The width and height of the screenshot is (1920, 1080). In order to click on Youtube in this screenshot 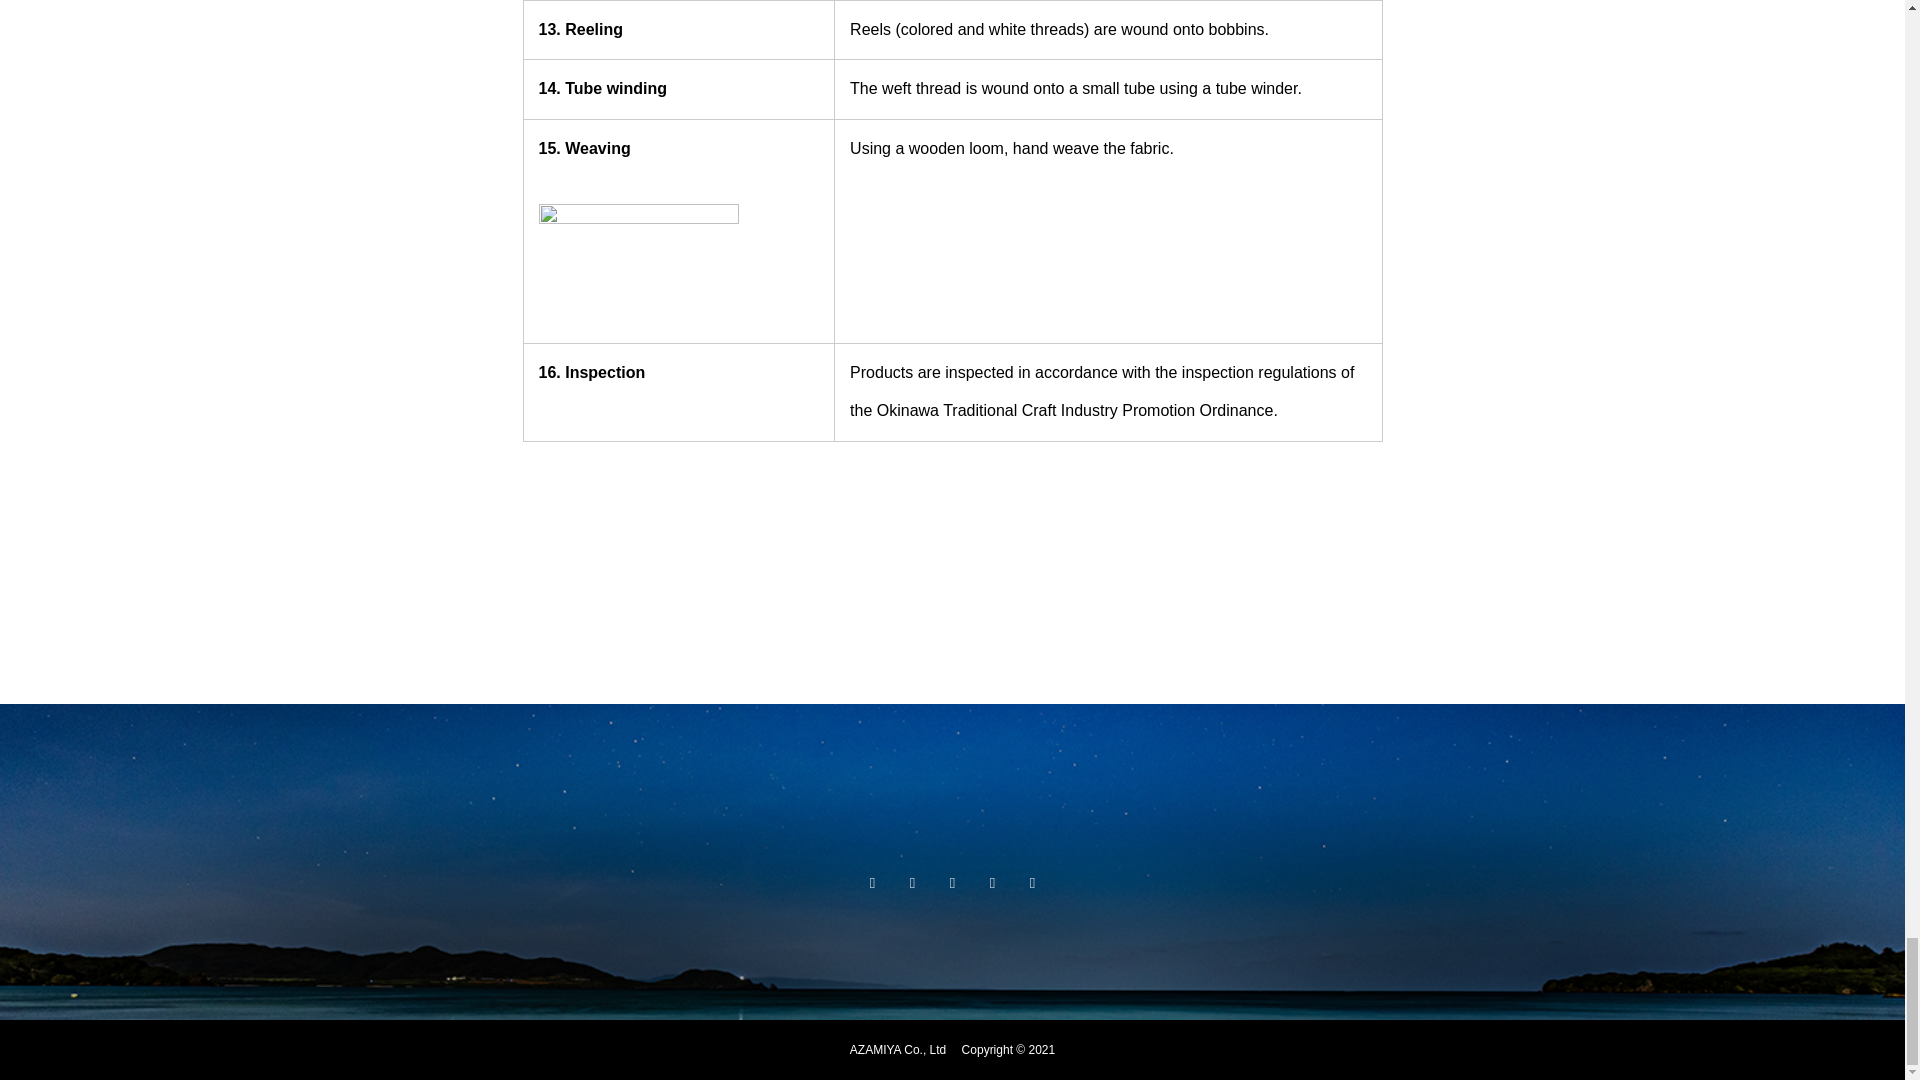, I will do `click(992, 882)`.